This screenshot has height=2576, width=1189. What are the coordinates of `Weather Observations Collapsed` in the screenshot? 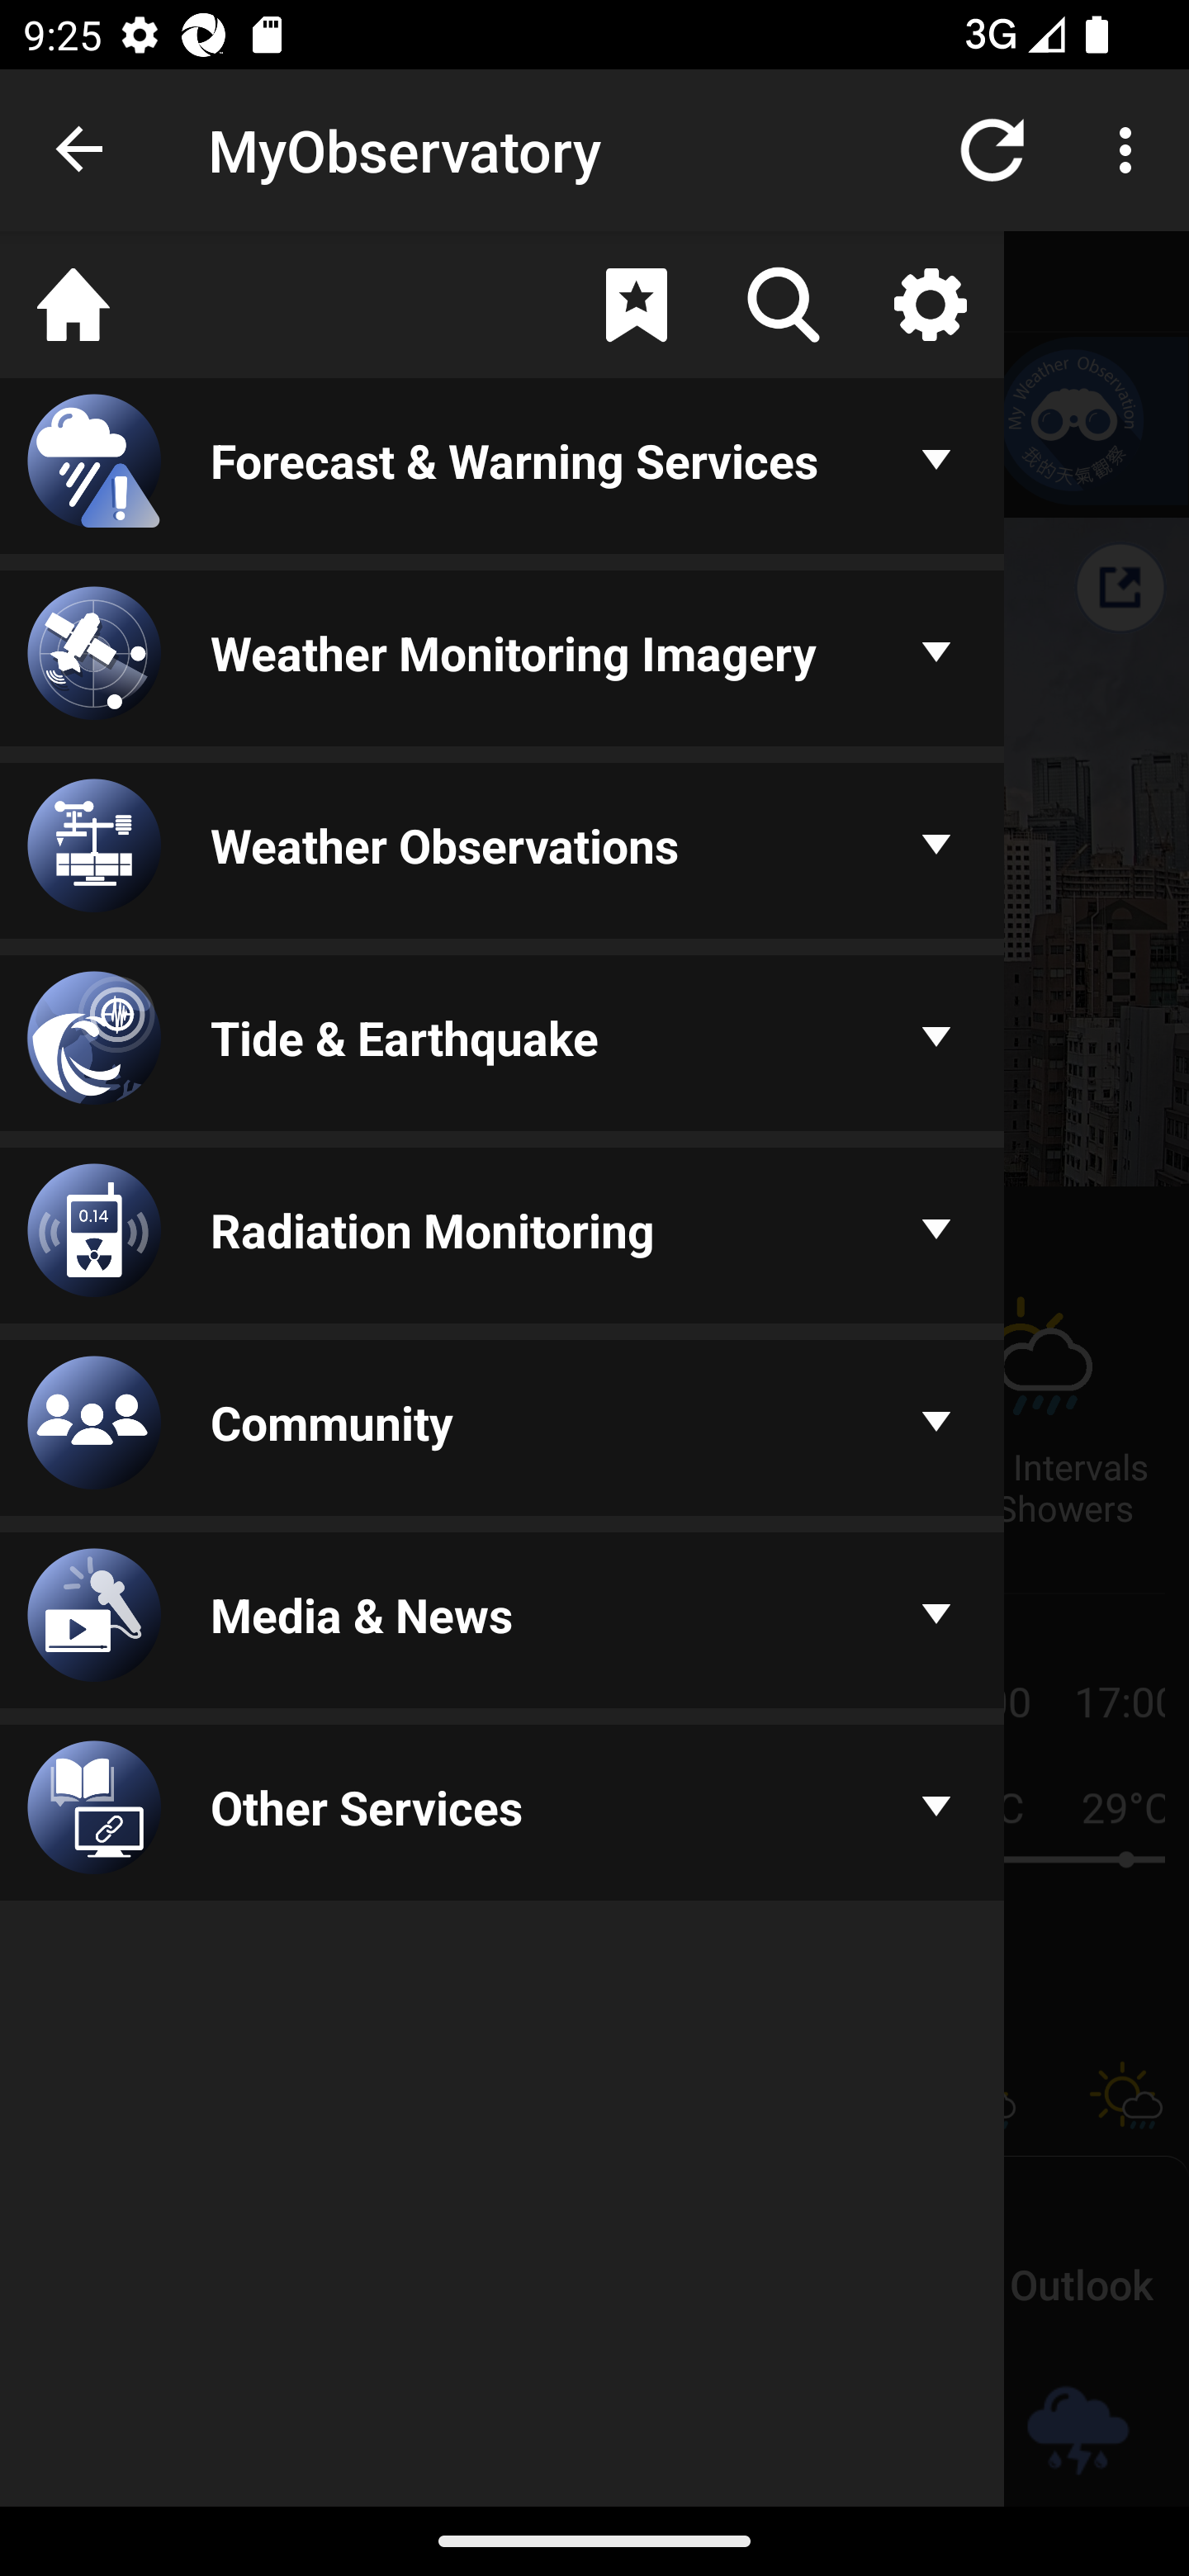 It's located at (502, 852).